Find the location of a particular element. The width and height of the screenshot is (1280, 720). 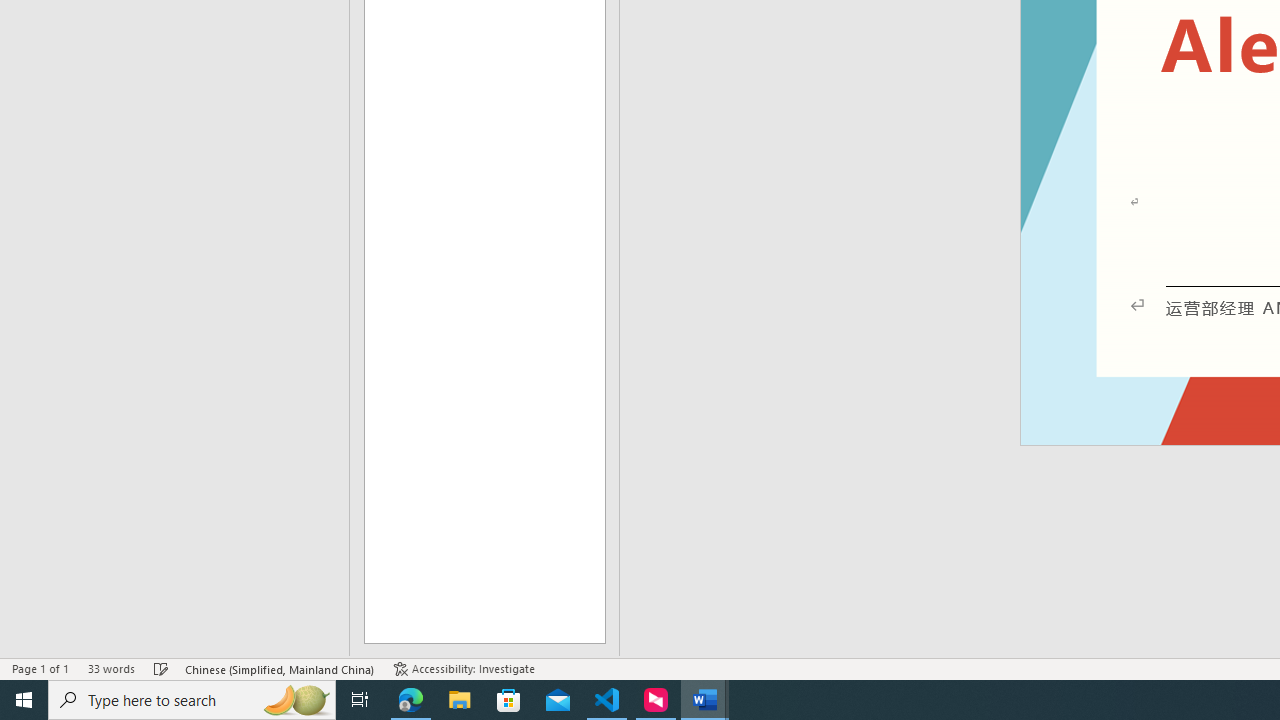

Accessibility Checker Accessibility: Investigate is located at coordinates (464, 668).